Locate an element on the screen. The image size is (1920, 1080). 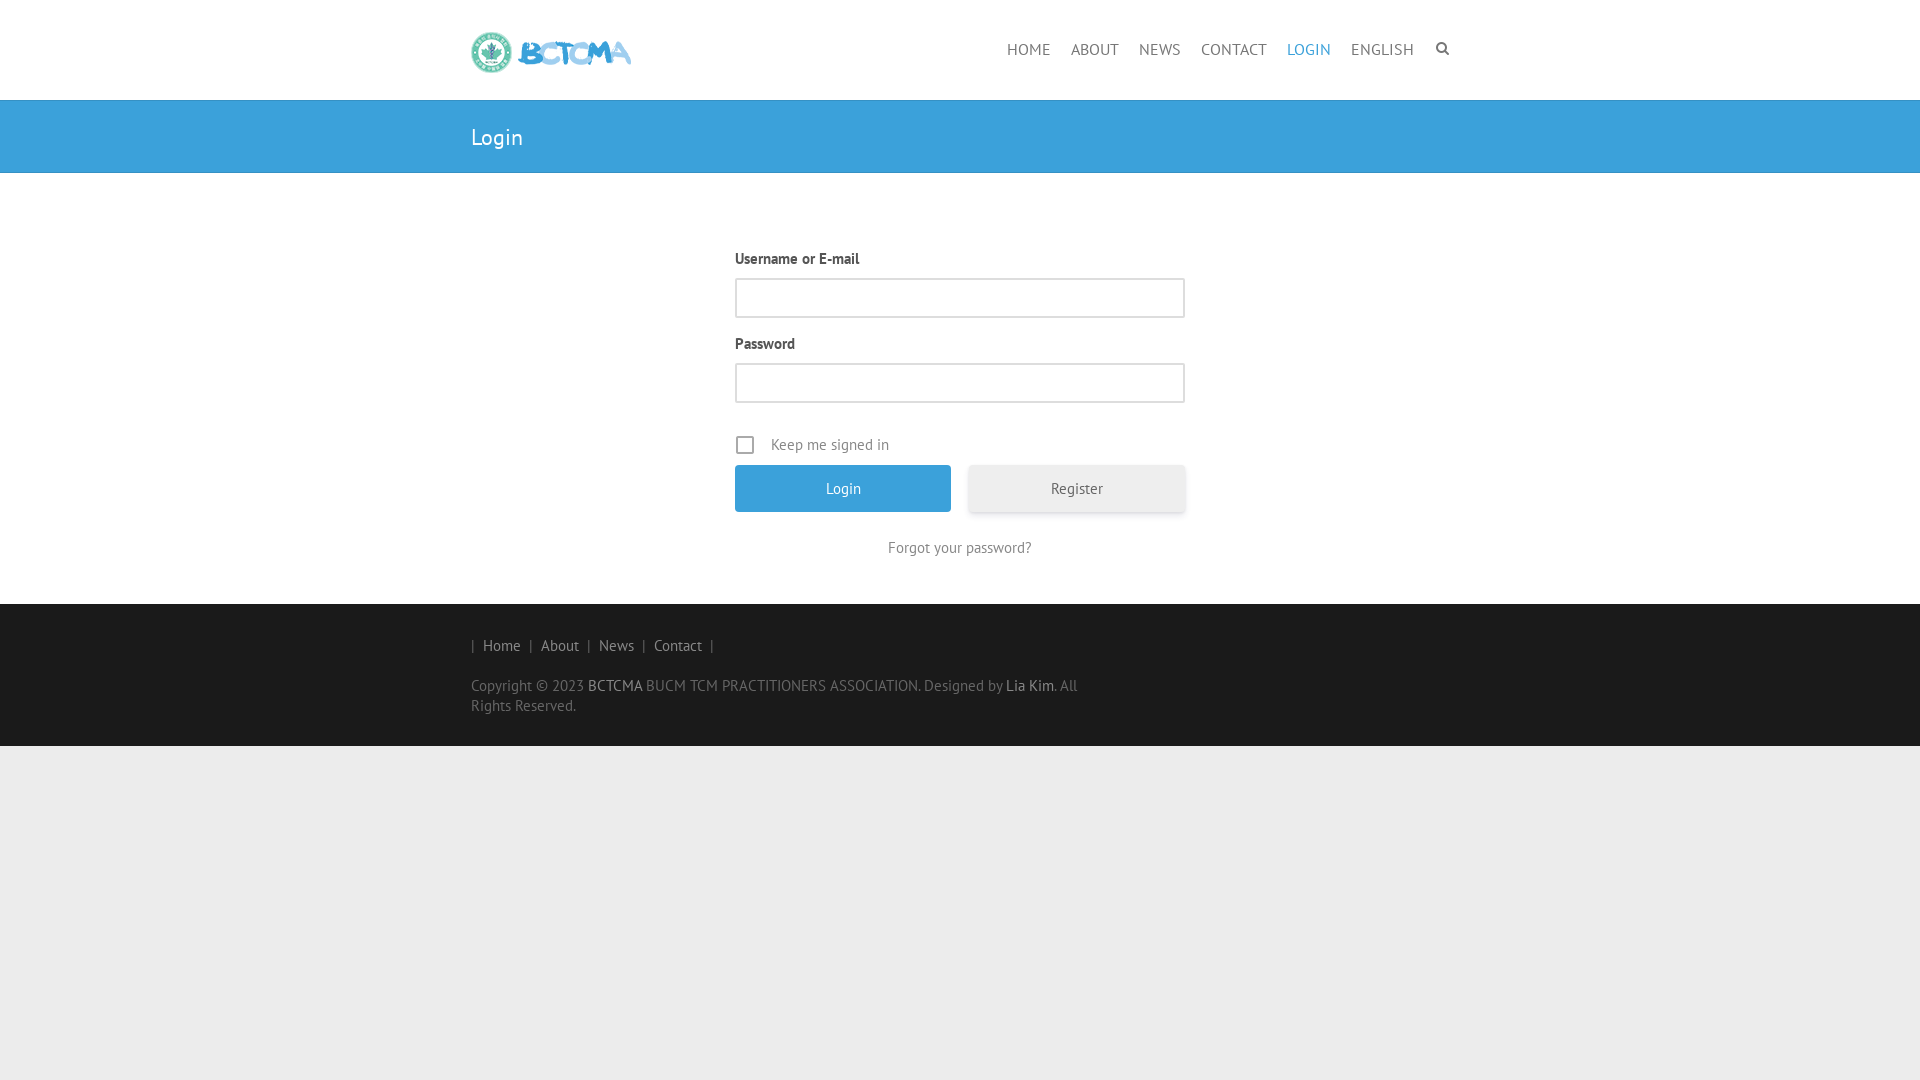
BCTCMA is located at coordinates (615, 686).